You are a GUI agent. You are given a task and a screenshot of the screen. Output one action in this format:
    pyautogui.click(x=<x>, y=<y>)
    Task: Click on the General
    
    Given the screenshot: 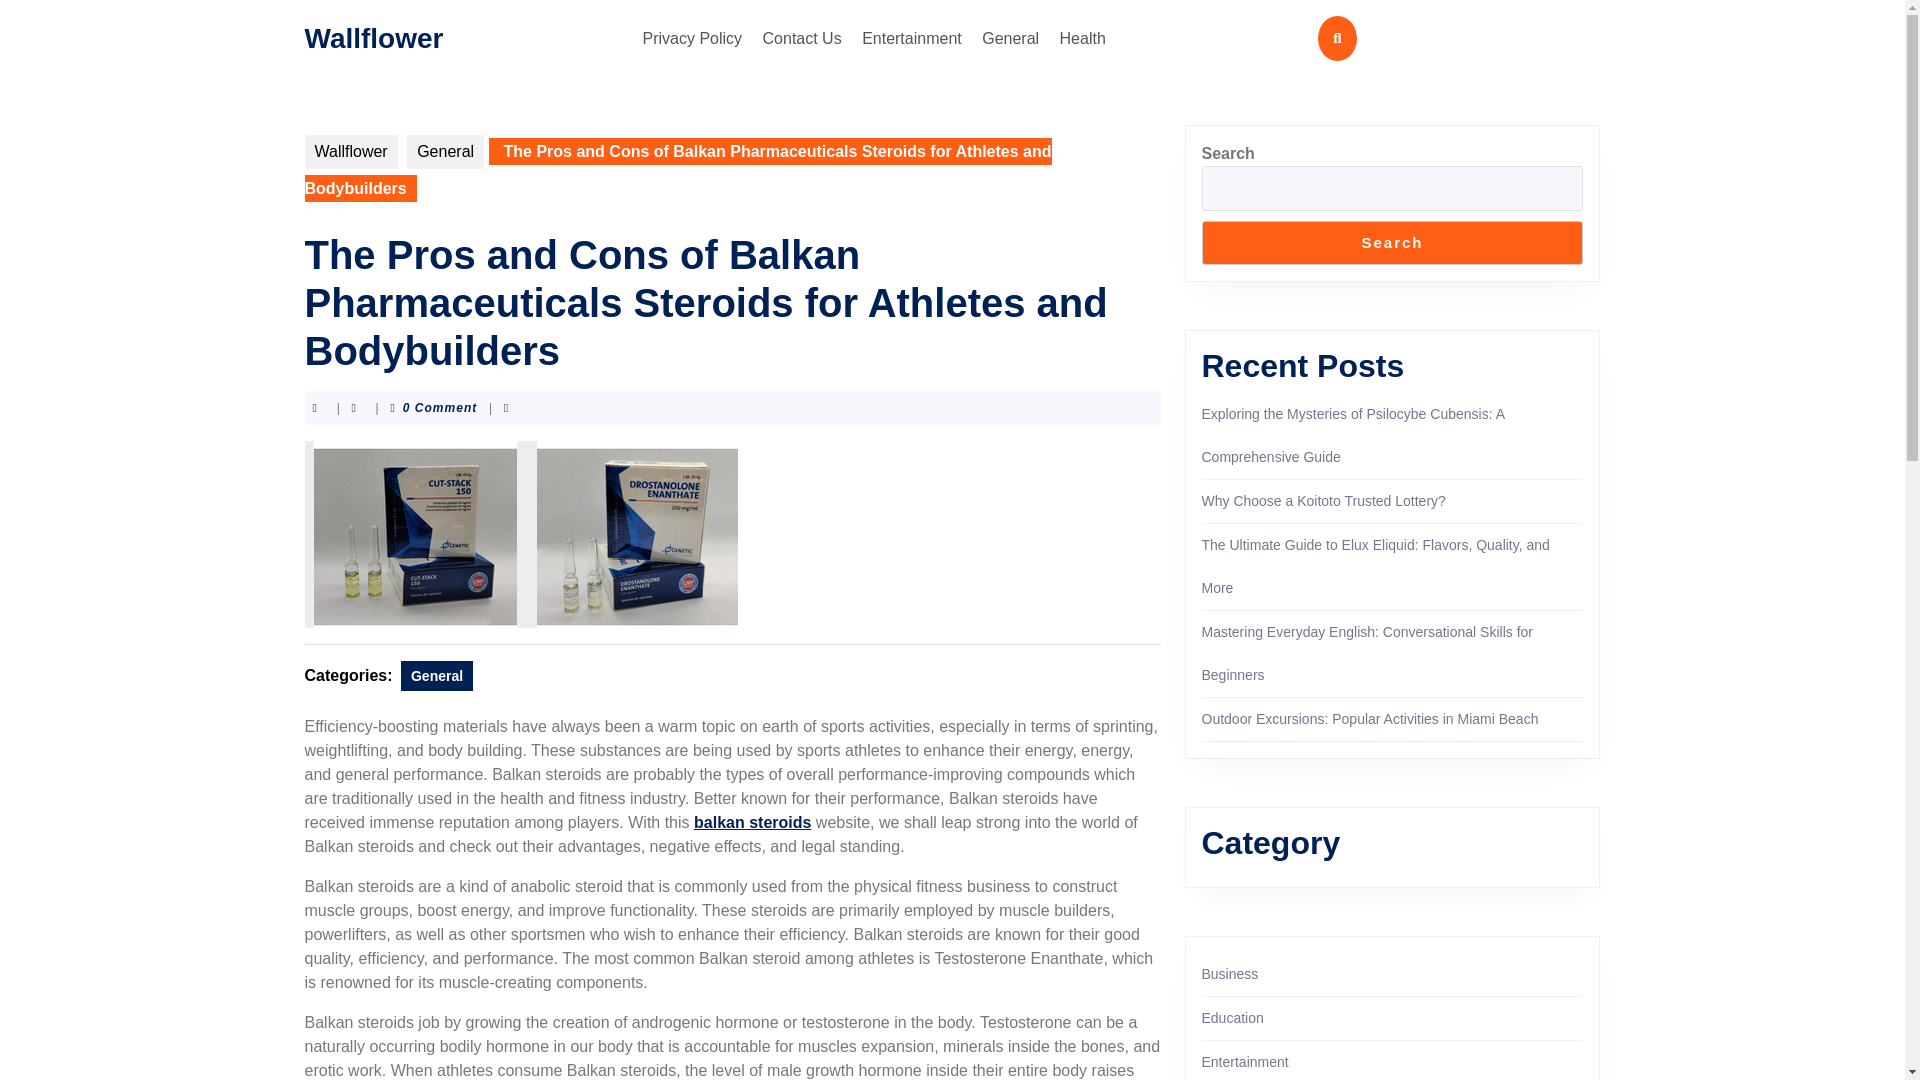 What is the action you would take?
    pyautogui.click(x=436, y=676)
    